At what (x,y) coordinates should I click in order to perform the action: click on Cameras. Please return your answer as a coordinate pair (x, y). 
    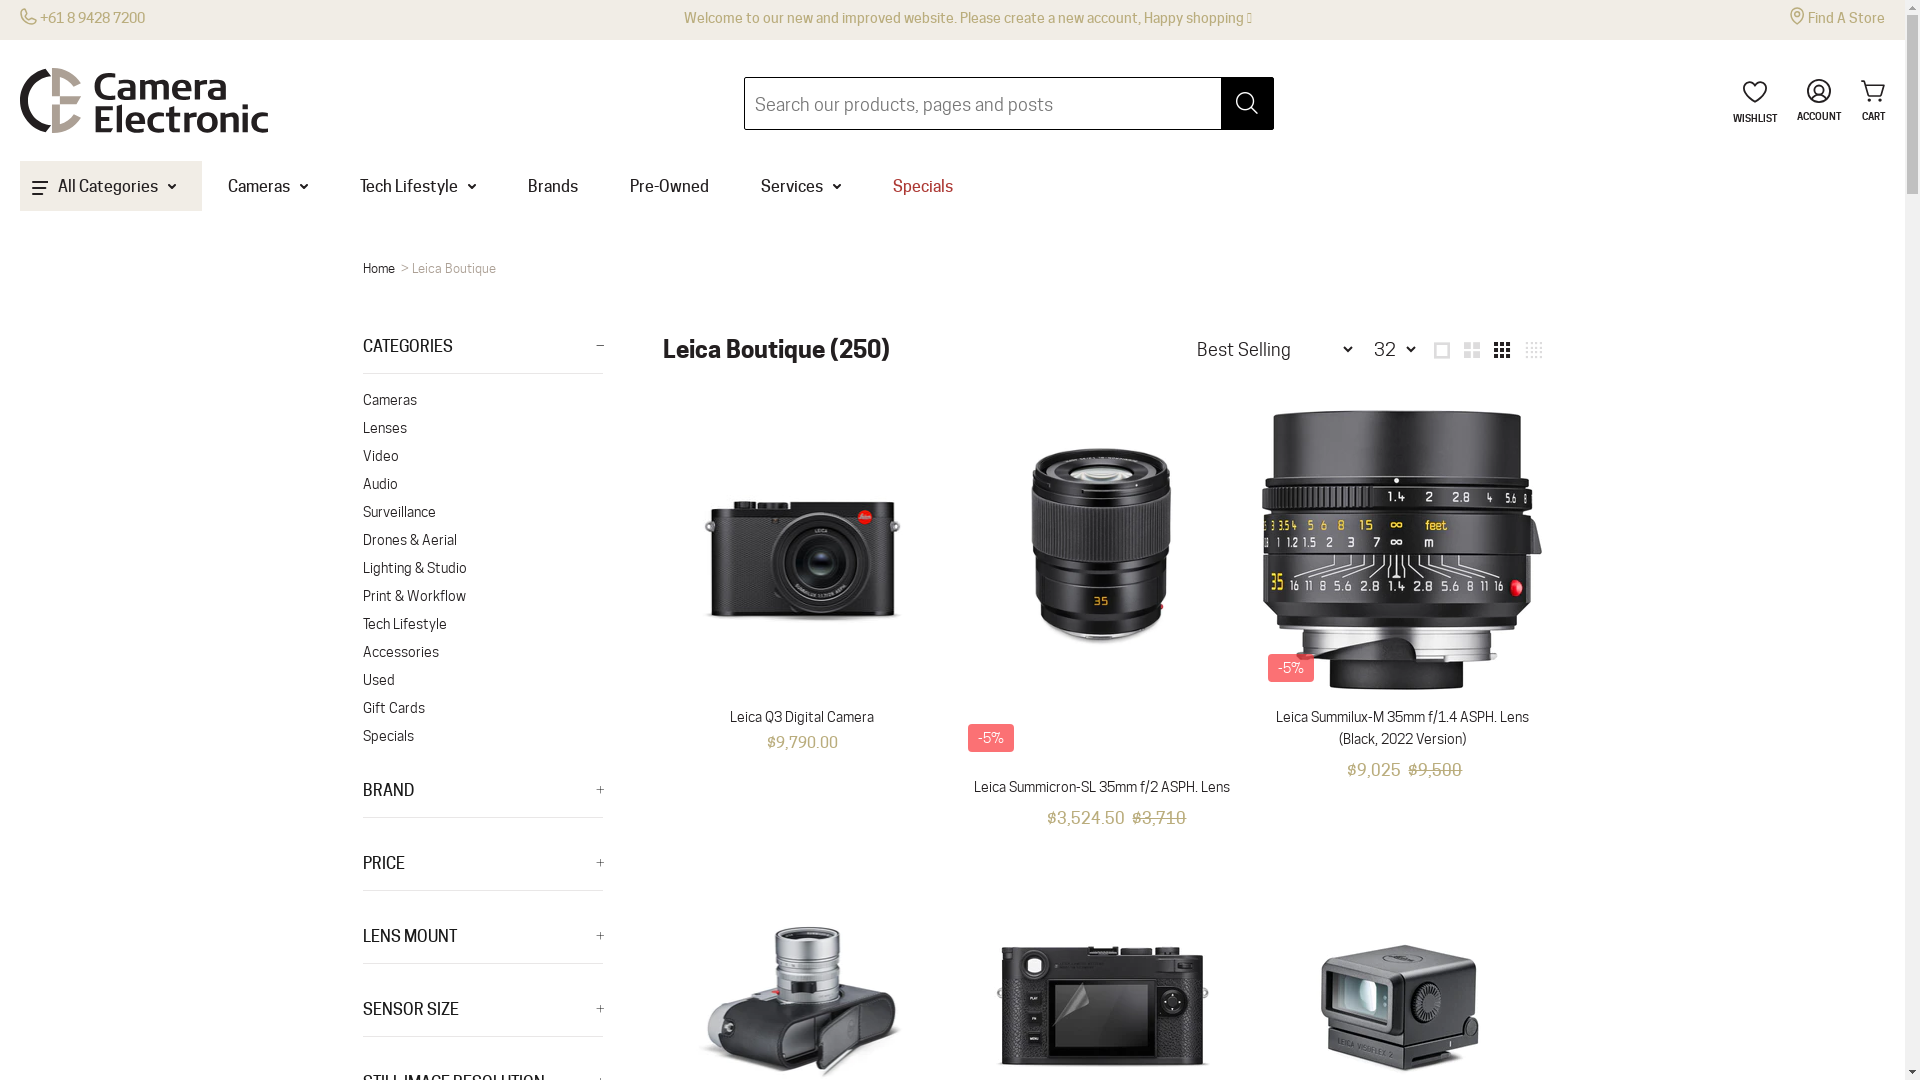
    Looking at the image, I should click on (482, 400).